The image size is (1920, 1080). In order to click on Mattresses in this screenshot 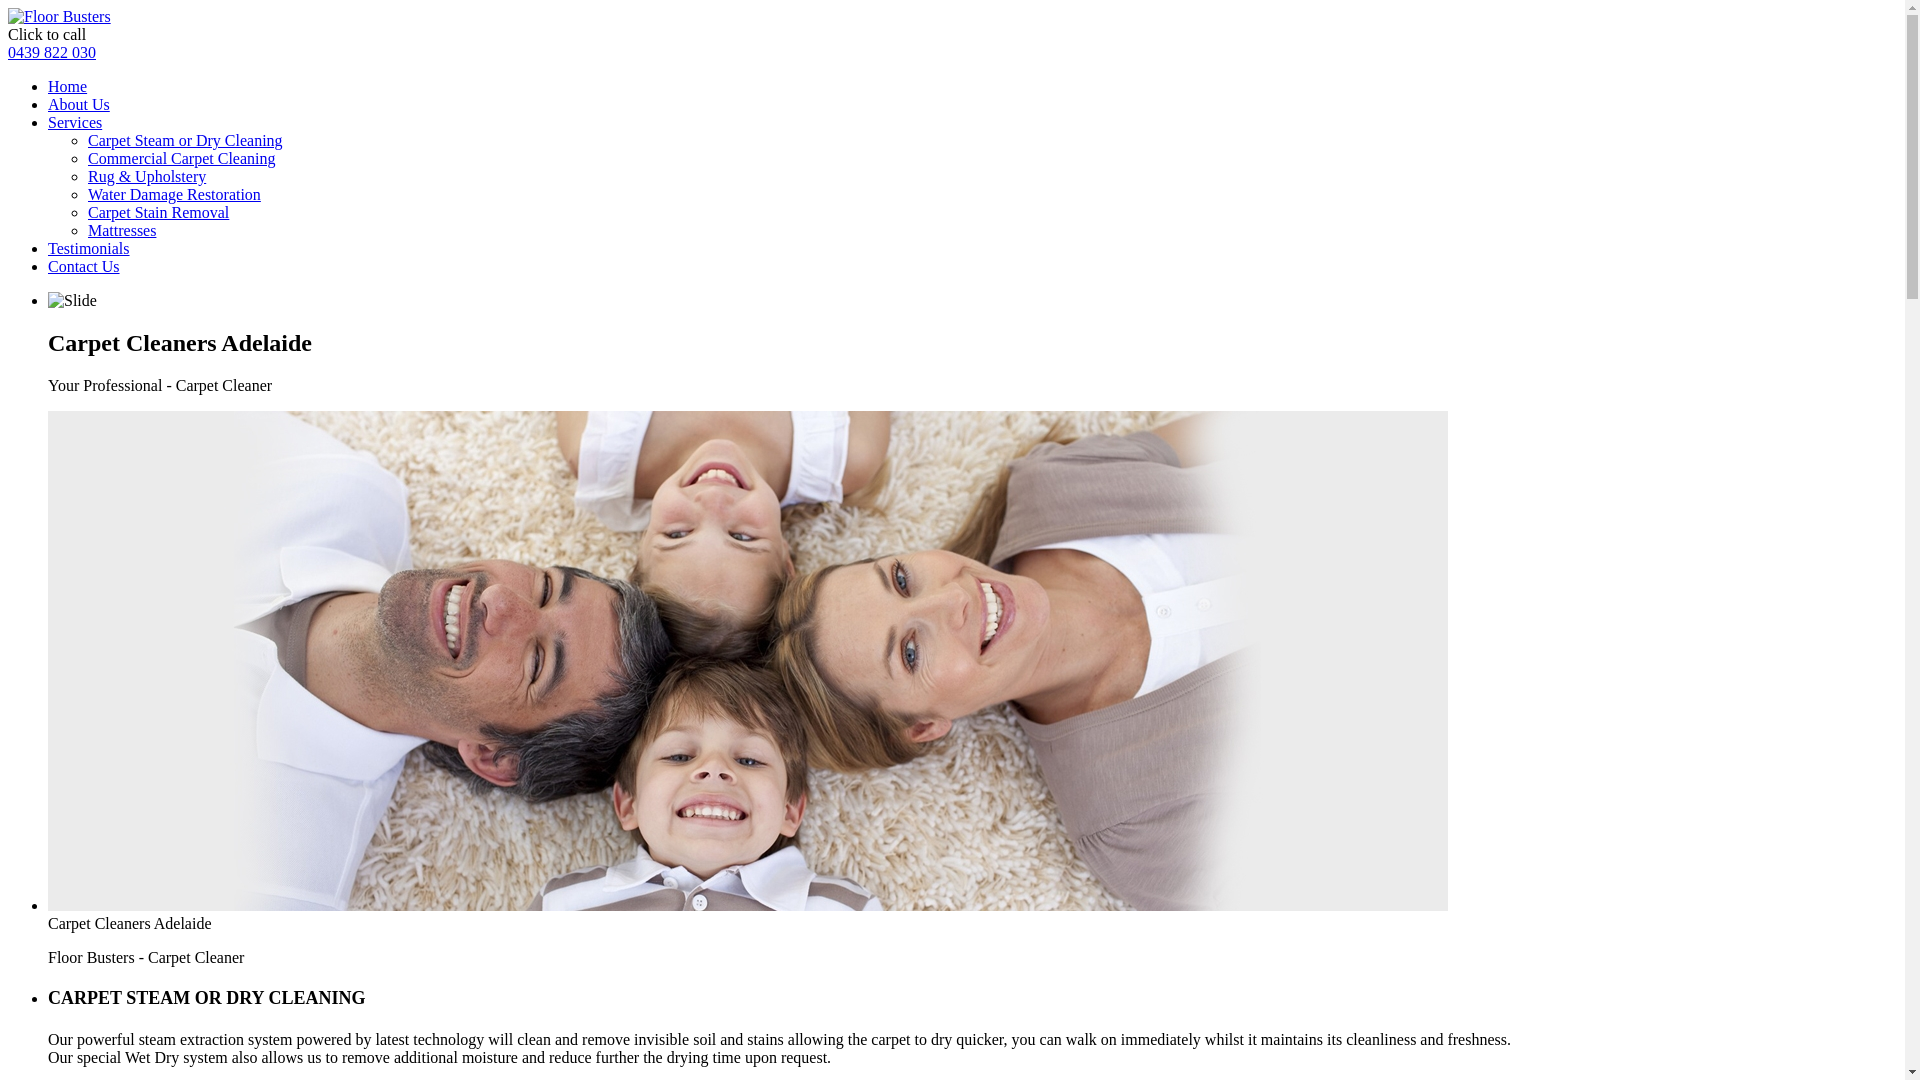, I will do `click(122, 230)`.